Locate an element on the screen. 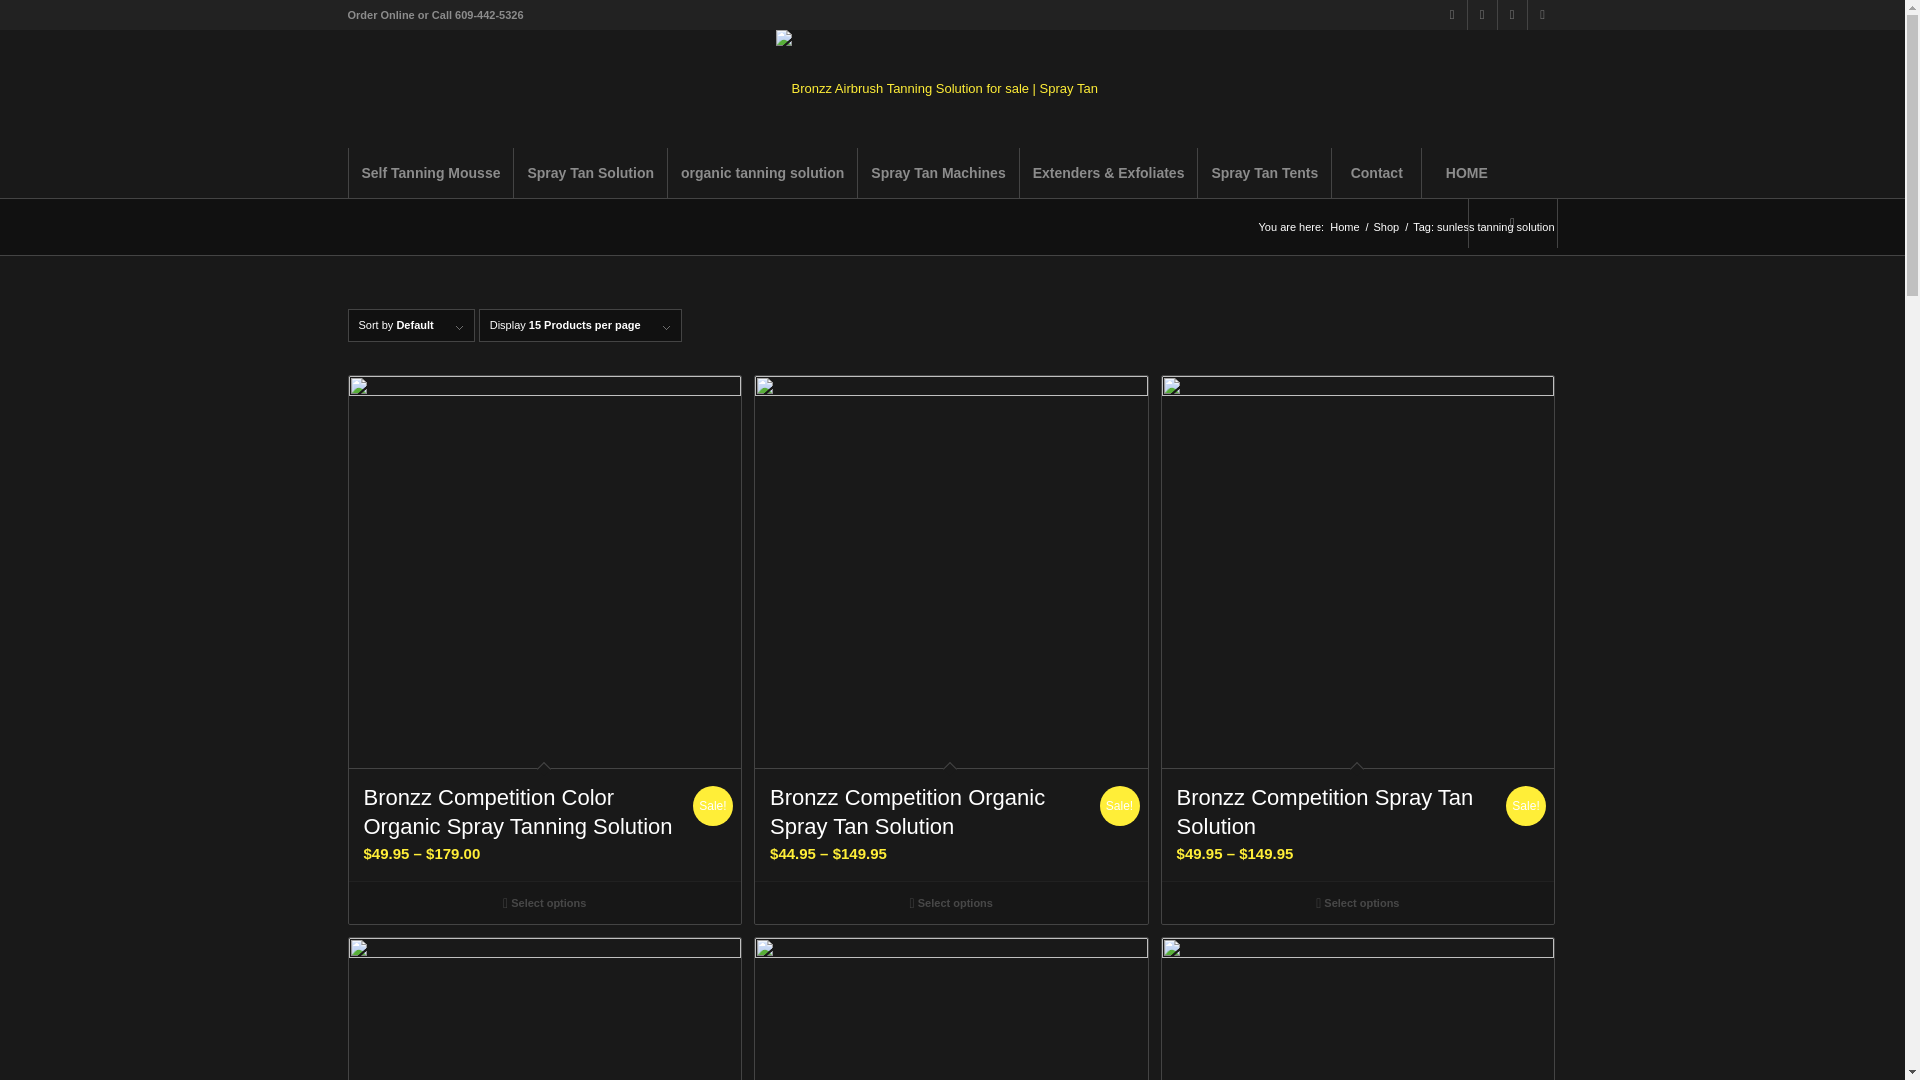 The image size is (1920, 1080). Spray Tan Solution is located at coordinates (589, 172).